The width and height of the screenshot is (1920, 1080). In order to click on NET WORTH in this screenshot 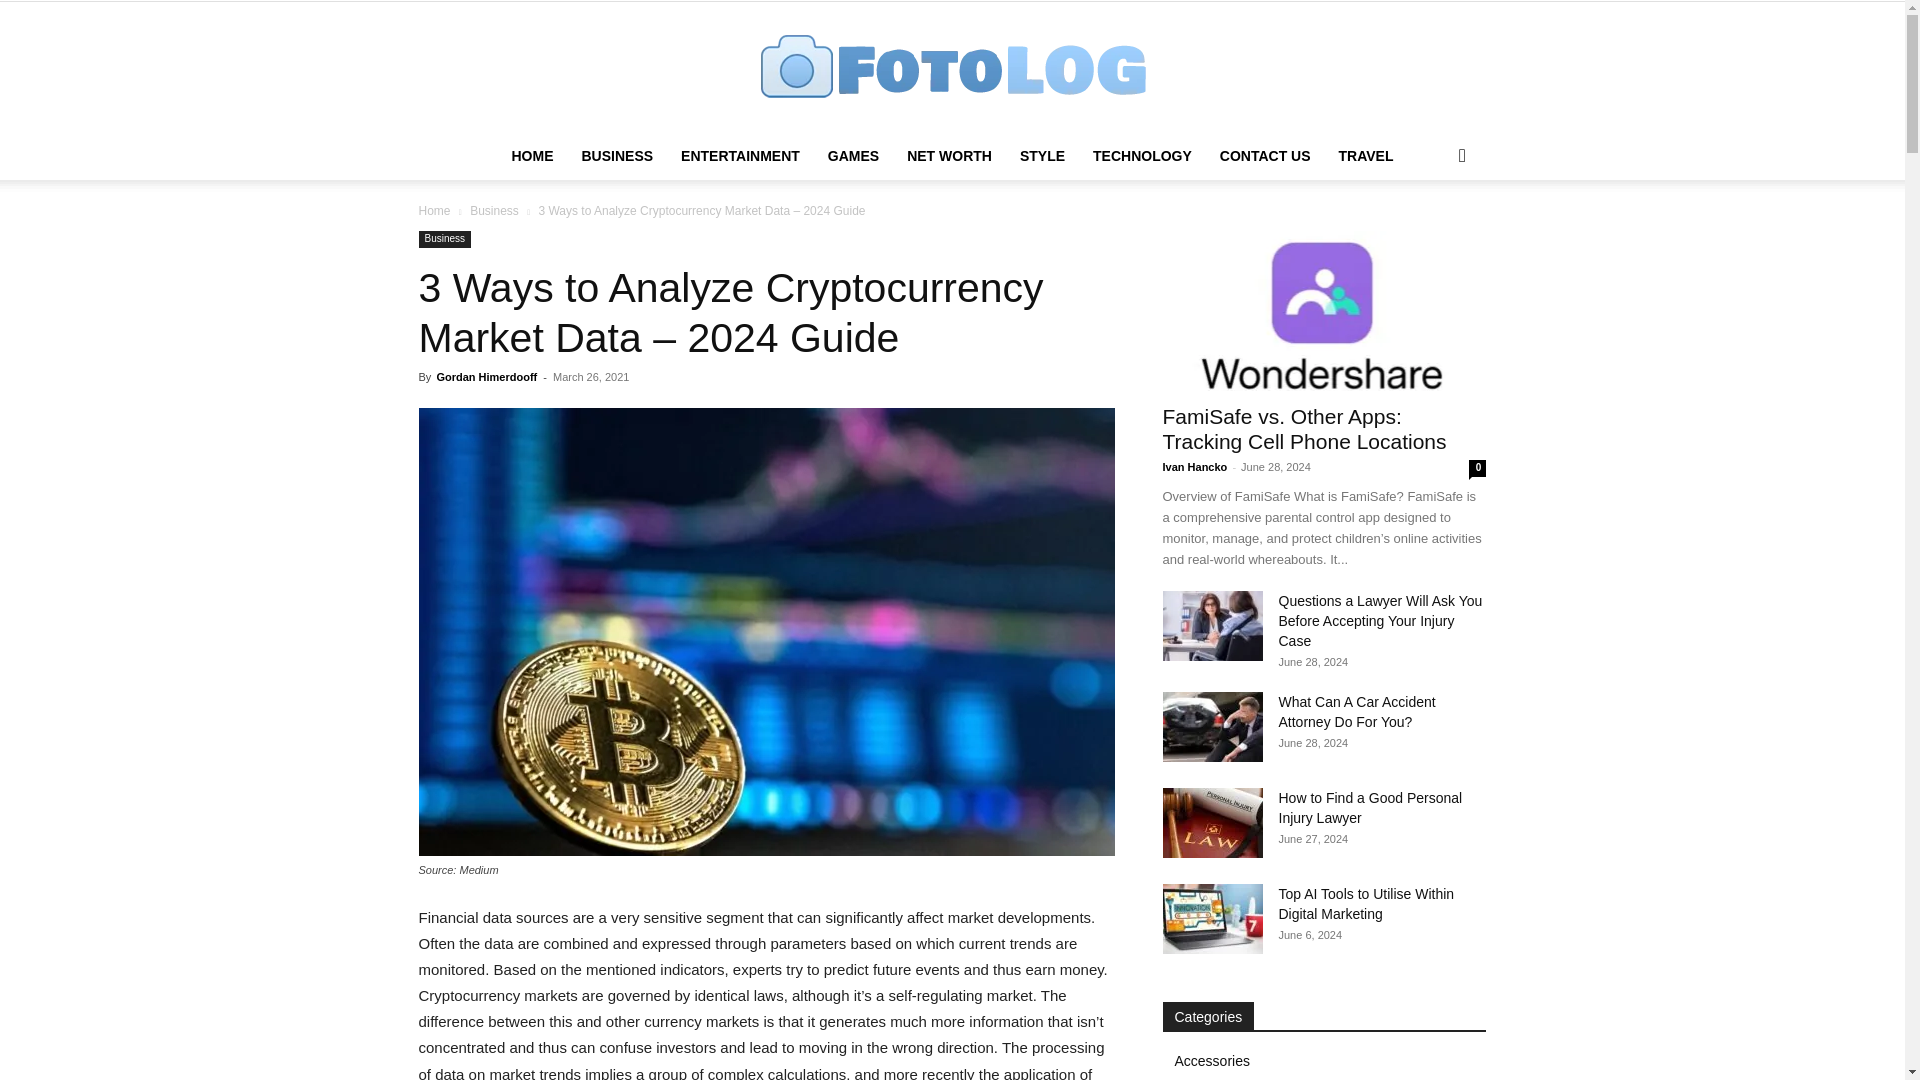, I will do `click(949, 156)`.